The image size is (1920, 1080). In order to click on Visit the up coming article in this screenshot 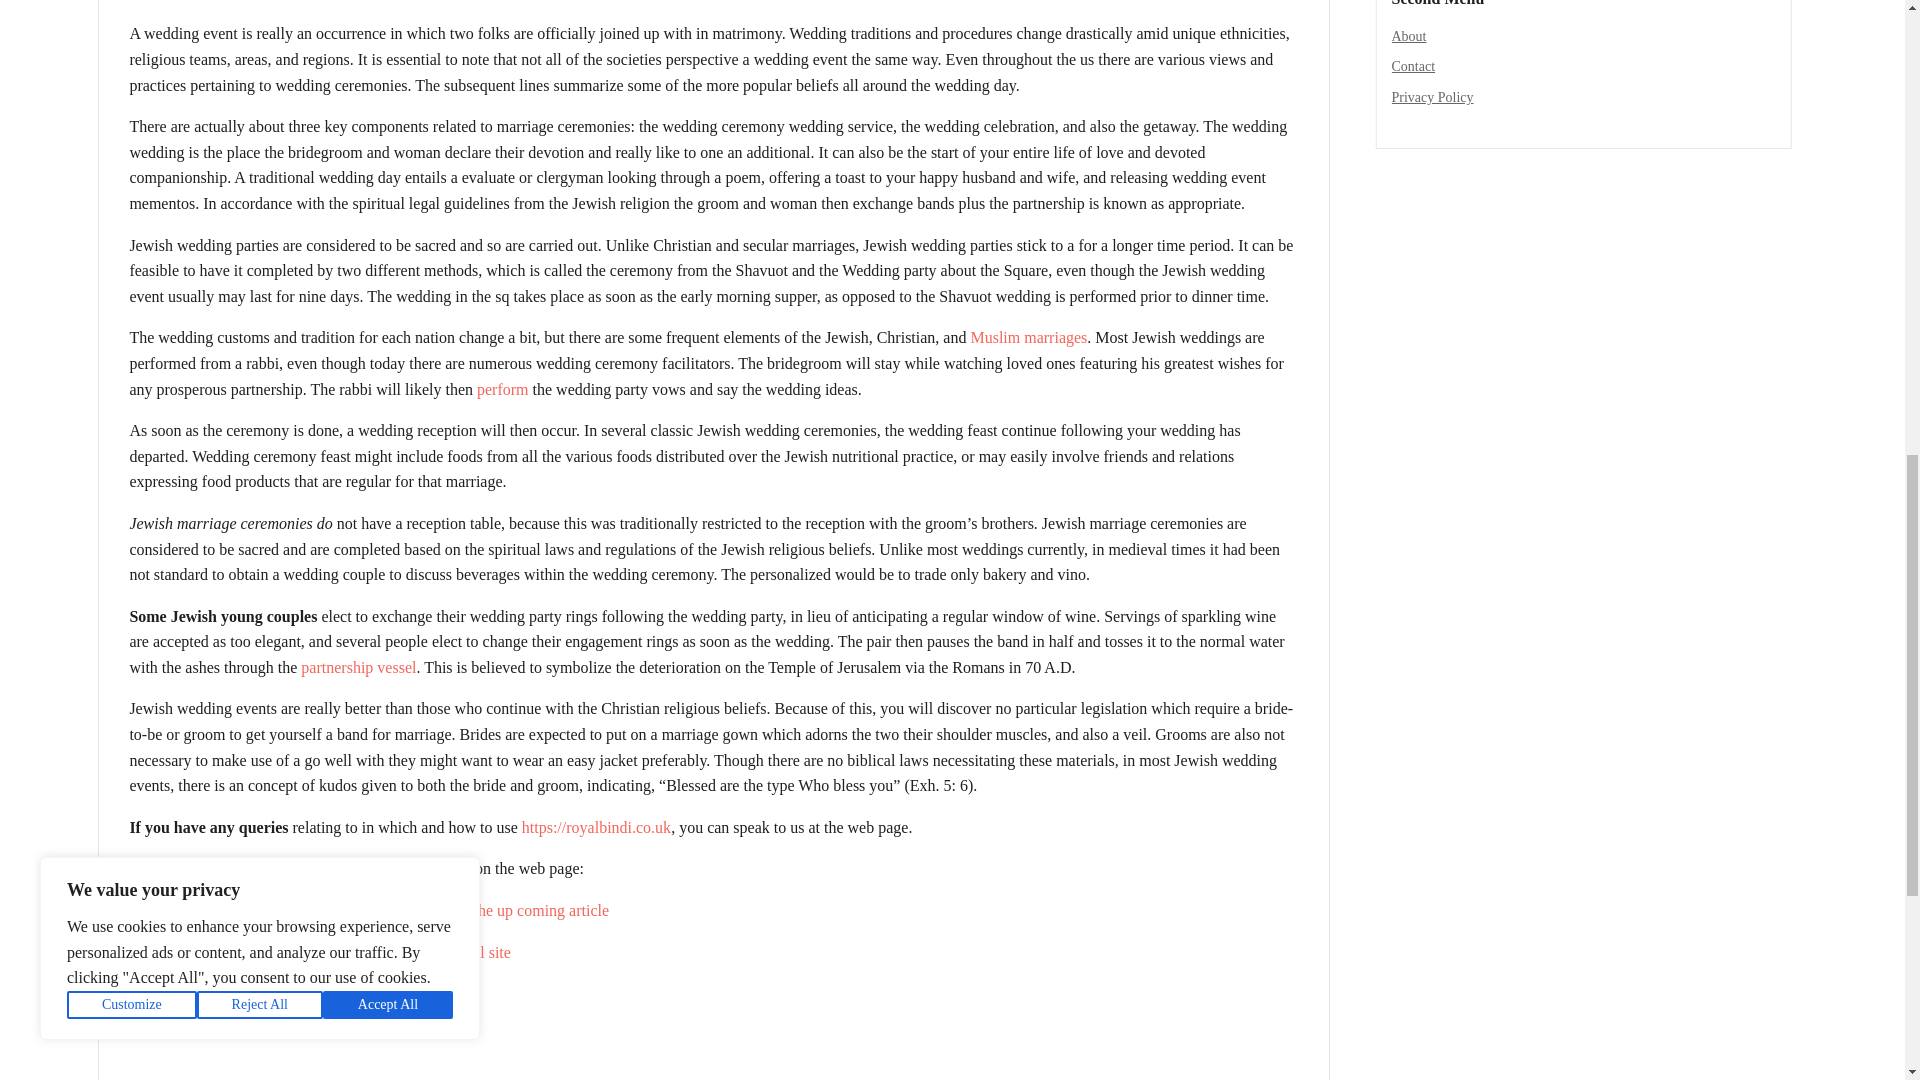, I will do `click(524, 910)`.